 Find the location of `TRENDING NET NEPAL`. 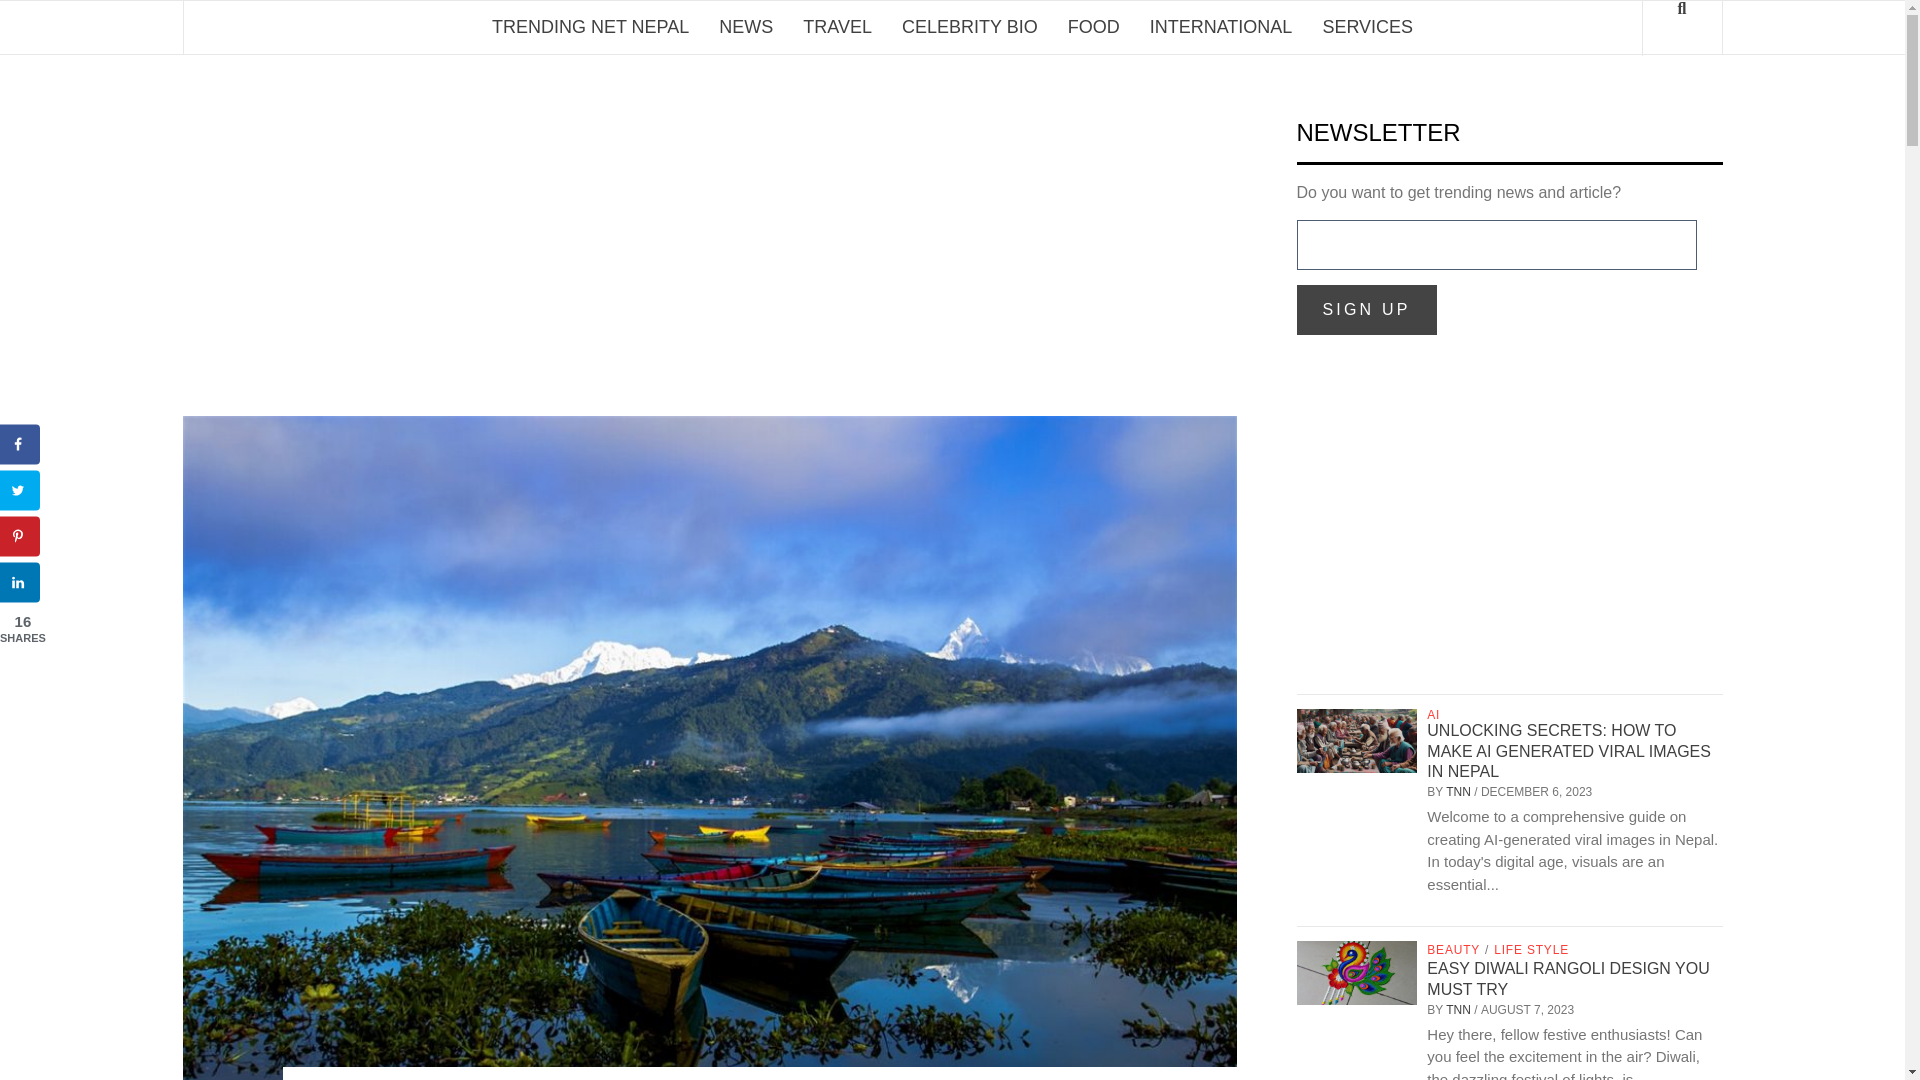

TRENDING NET NEPAL is located at coordinates (590, 28).